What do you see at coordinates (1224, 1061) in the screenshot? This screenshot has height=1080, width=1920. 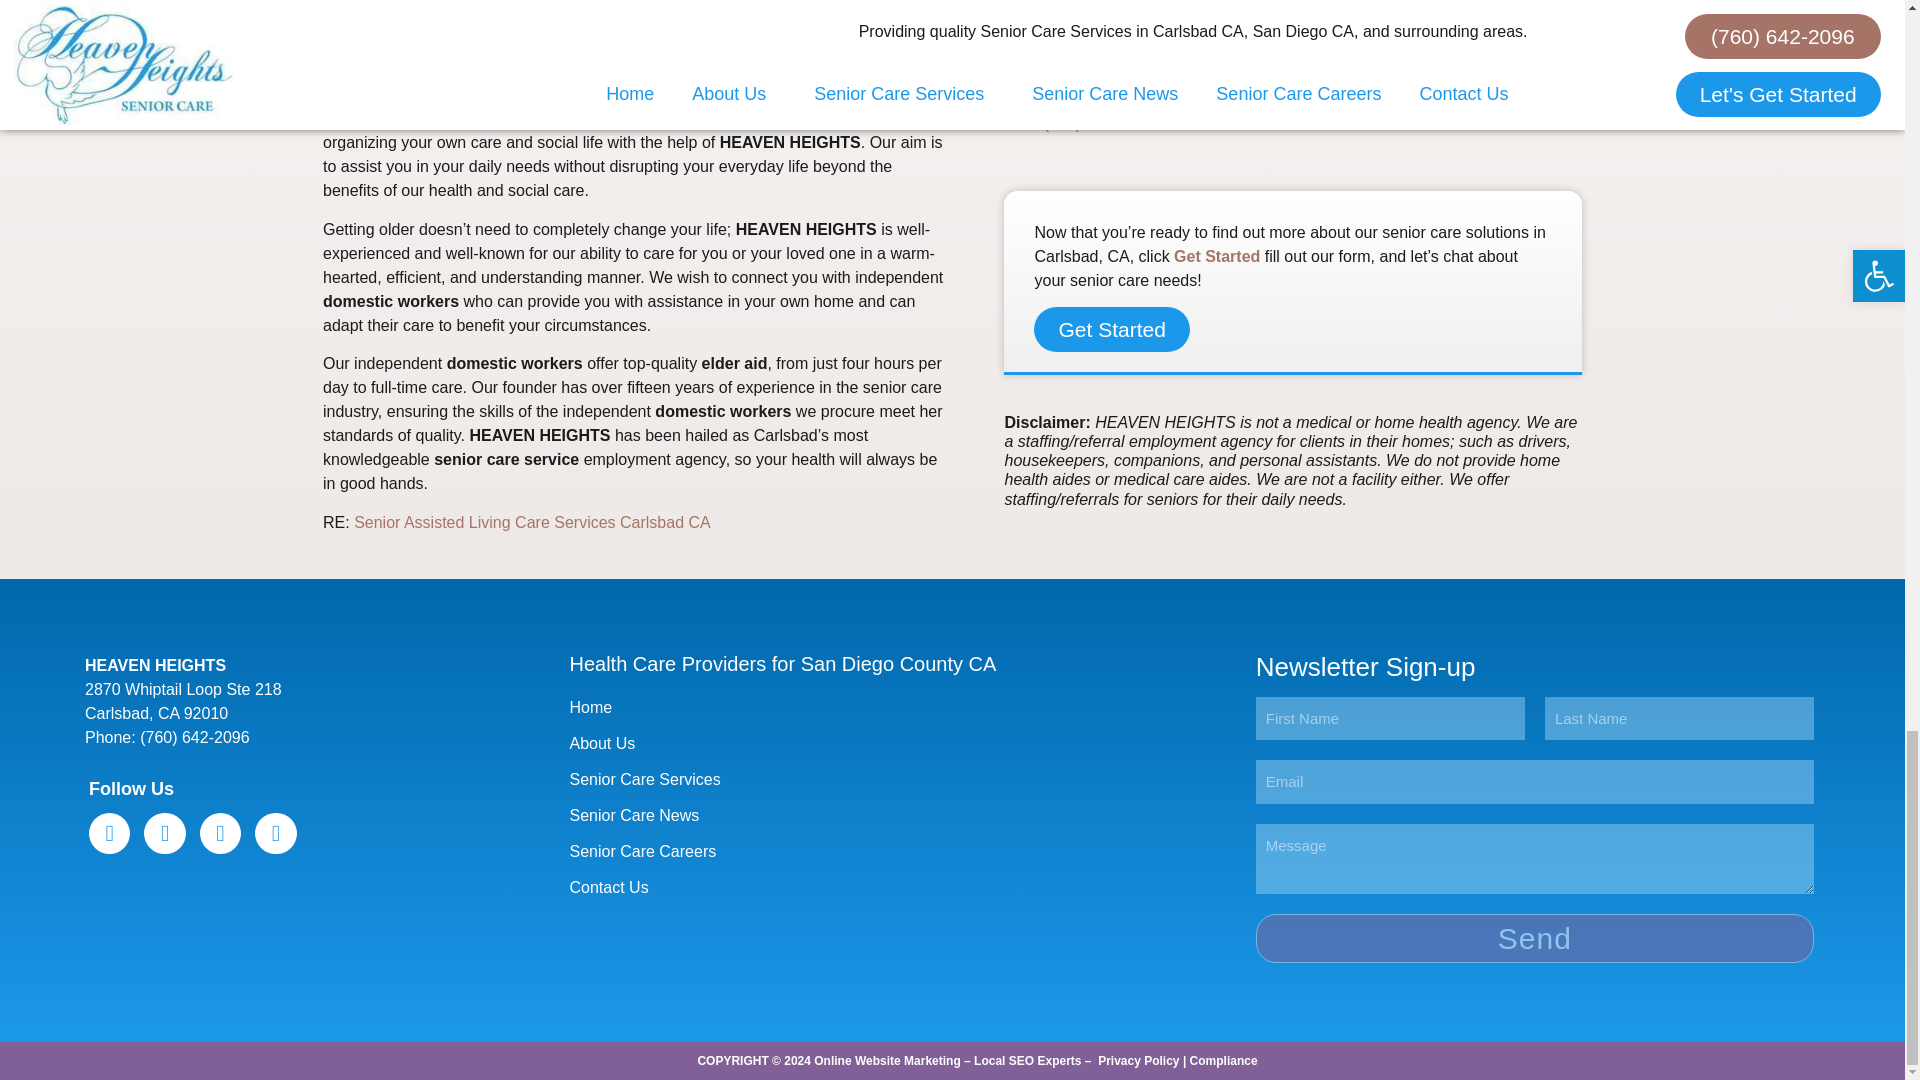 I see `Compliance` at bounding box center [1224, 1061].